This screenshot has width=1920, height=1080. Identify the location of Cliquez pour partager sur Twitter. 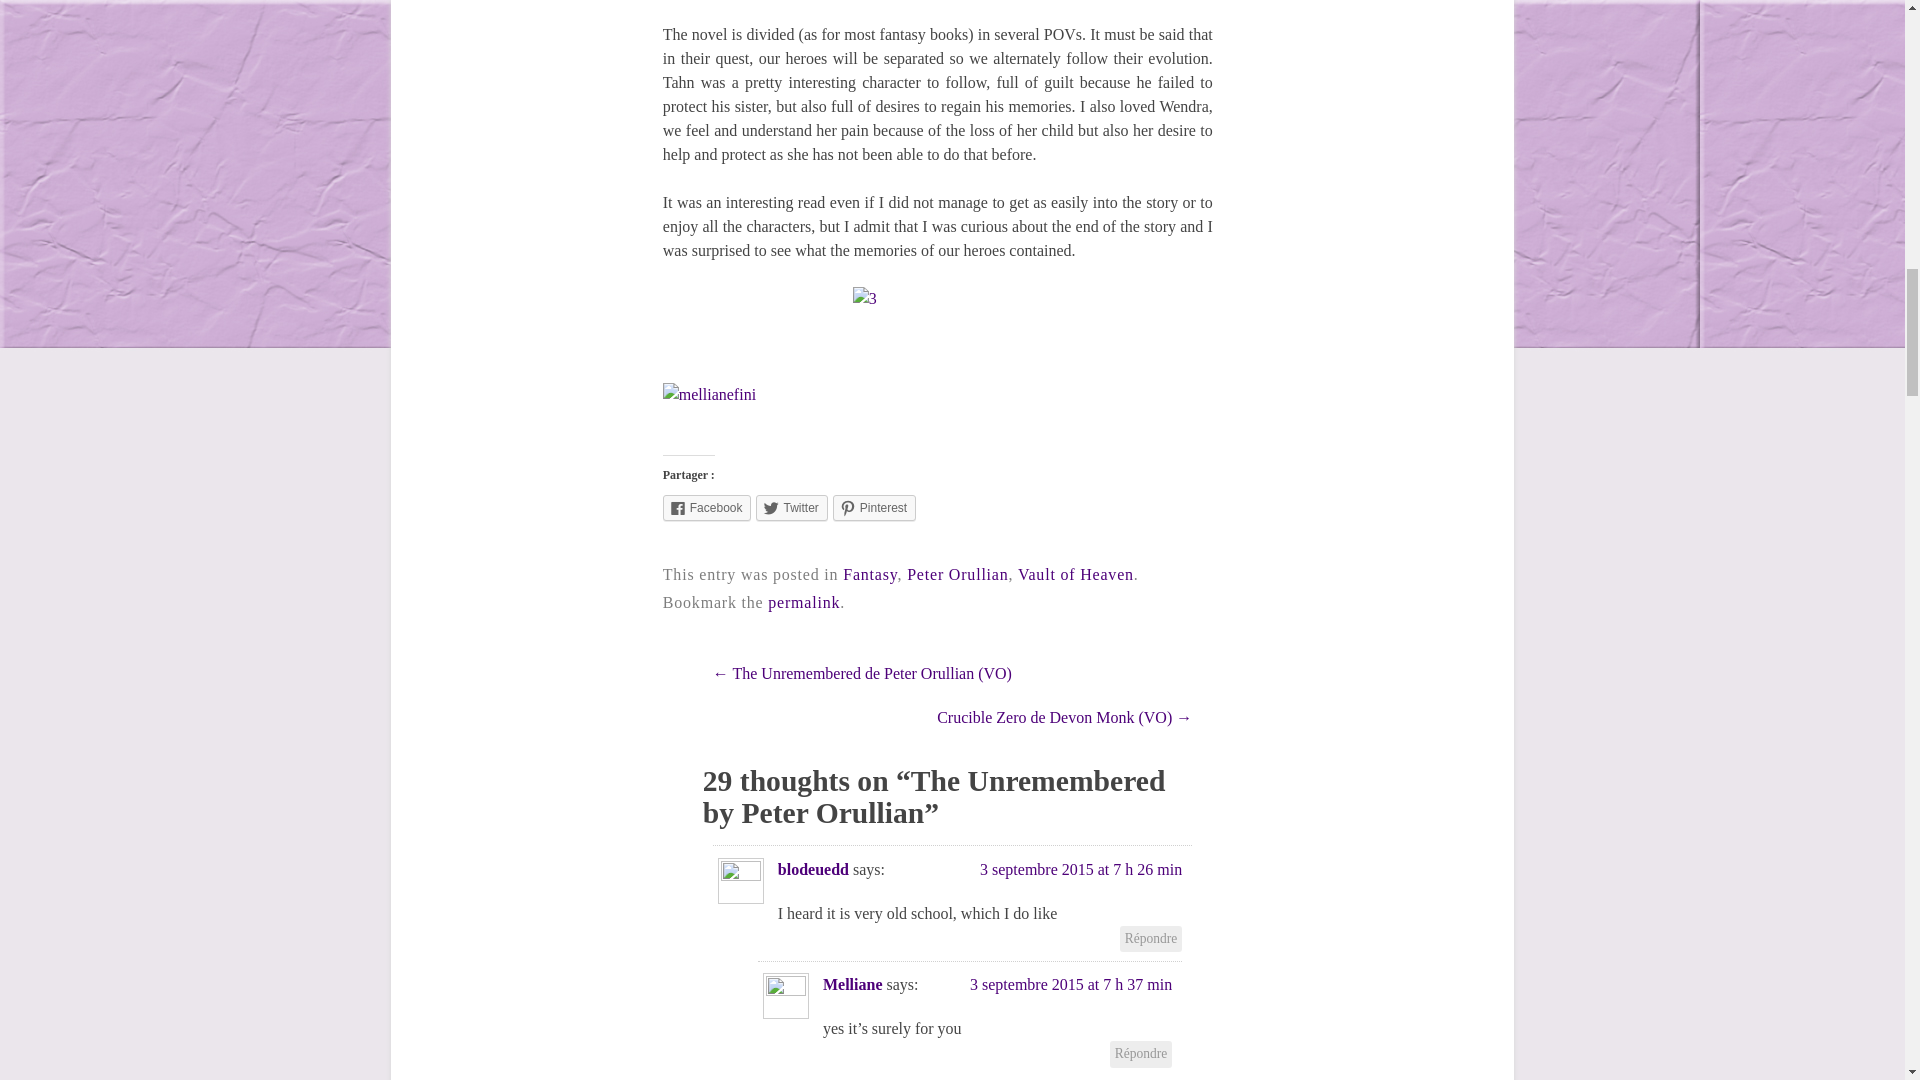
(792, 507).